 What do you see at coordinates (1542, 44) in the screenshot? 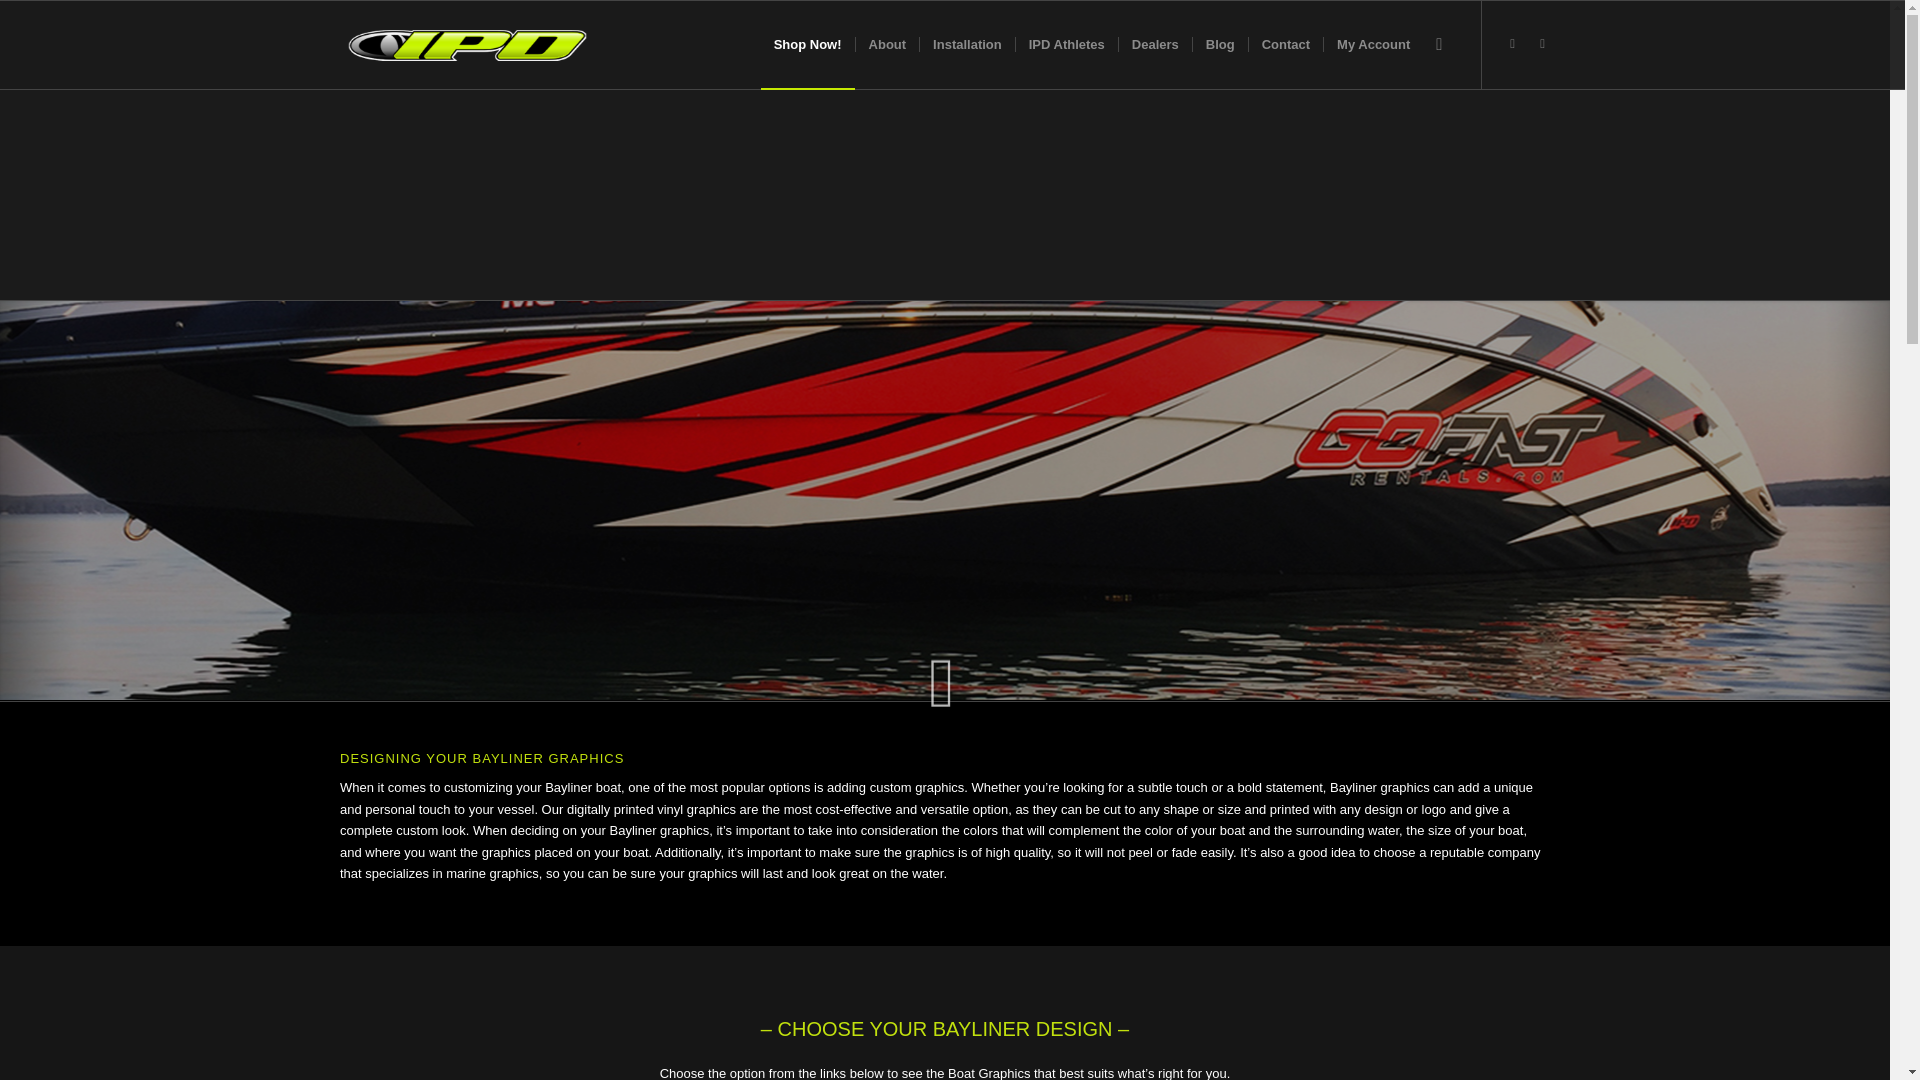
I see `Facebook` at bounding box center [1542, 44].